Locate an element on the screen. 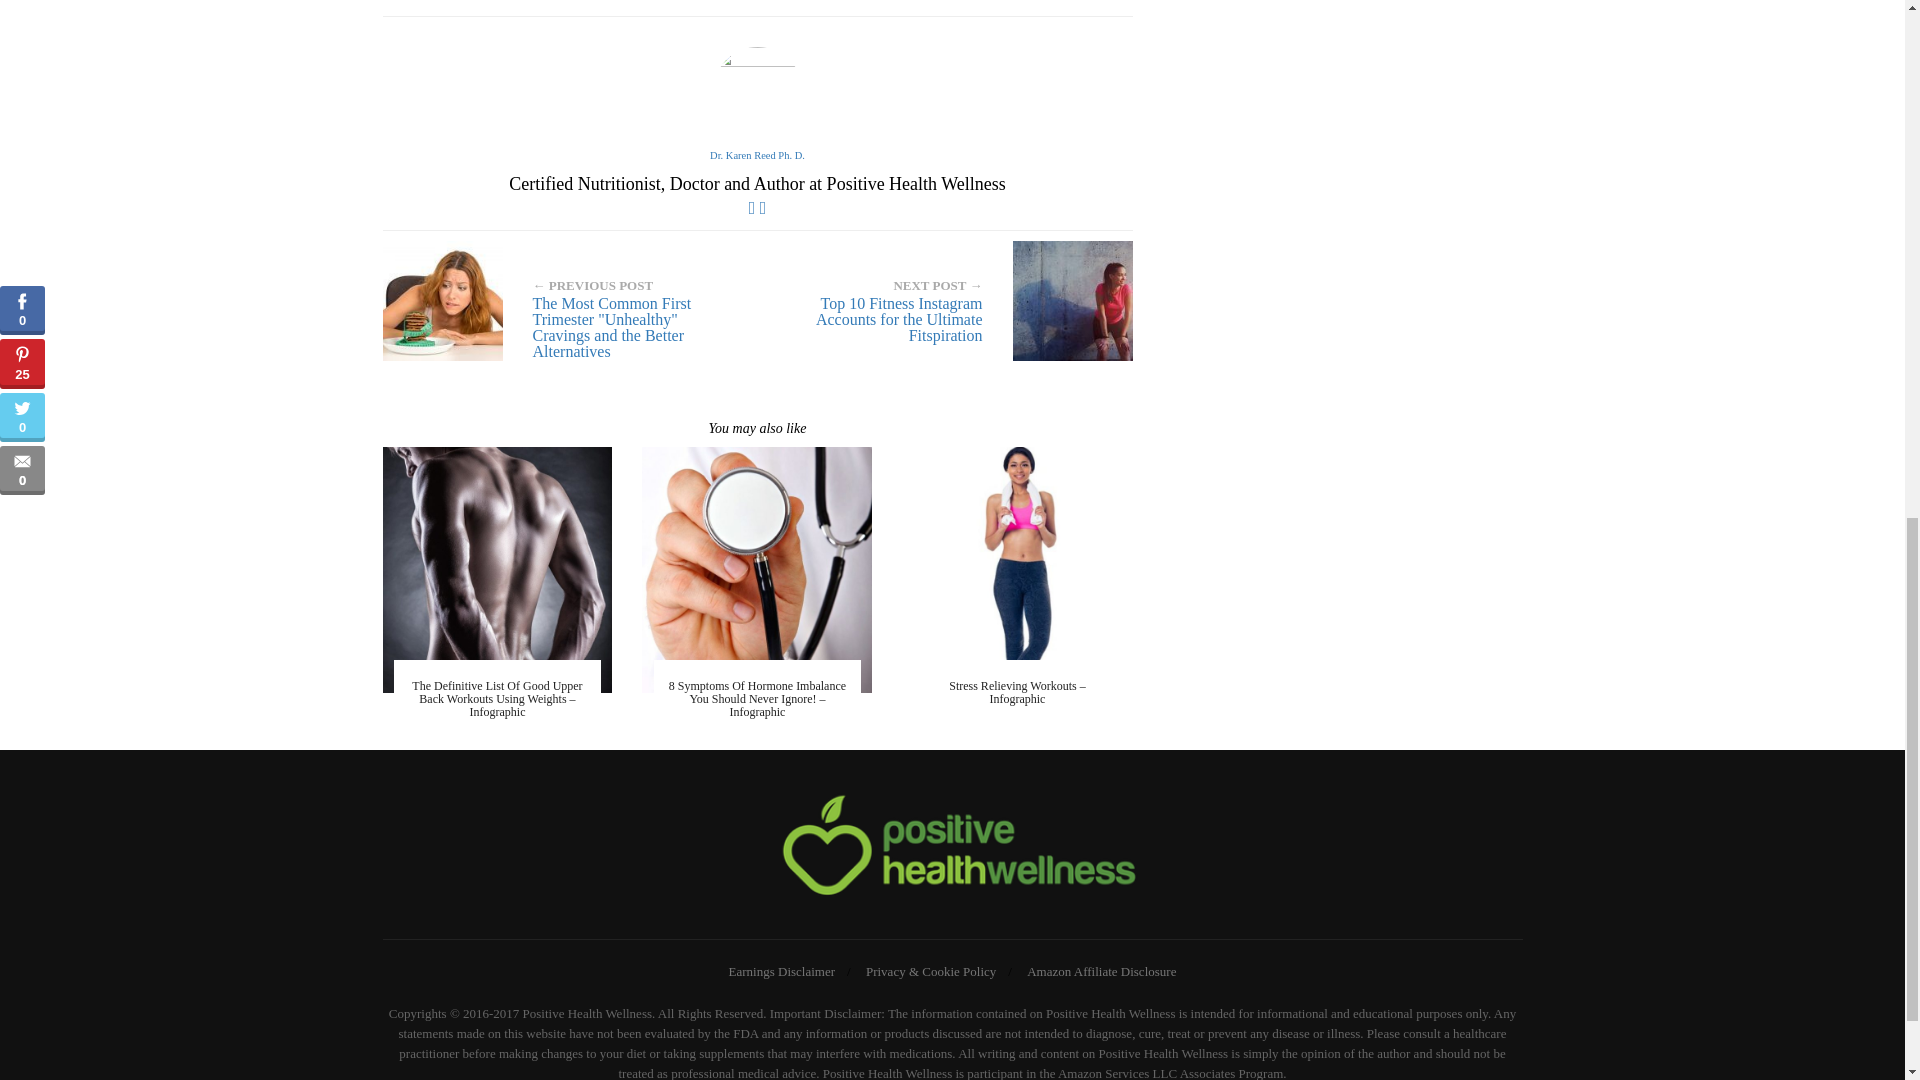 This screenshot has height=1080, width=1920. The Most Common First Trimester  is located at coordinates (562, 300).